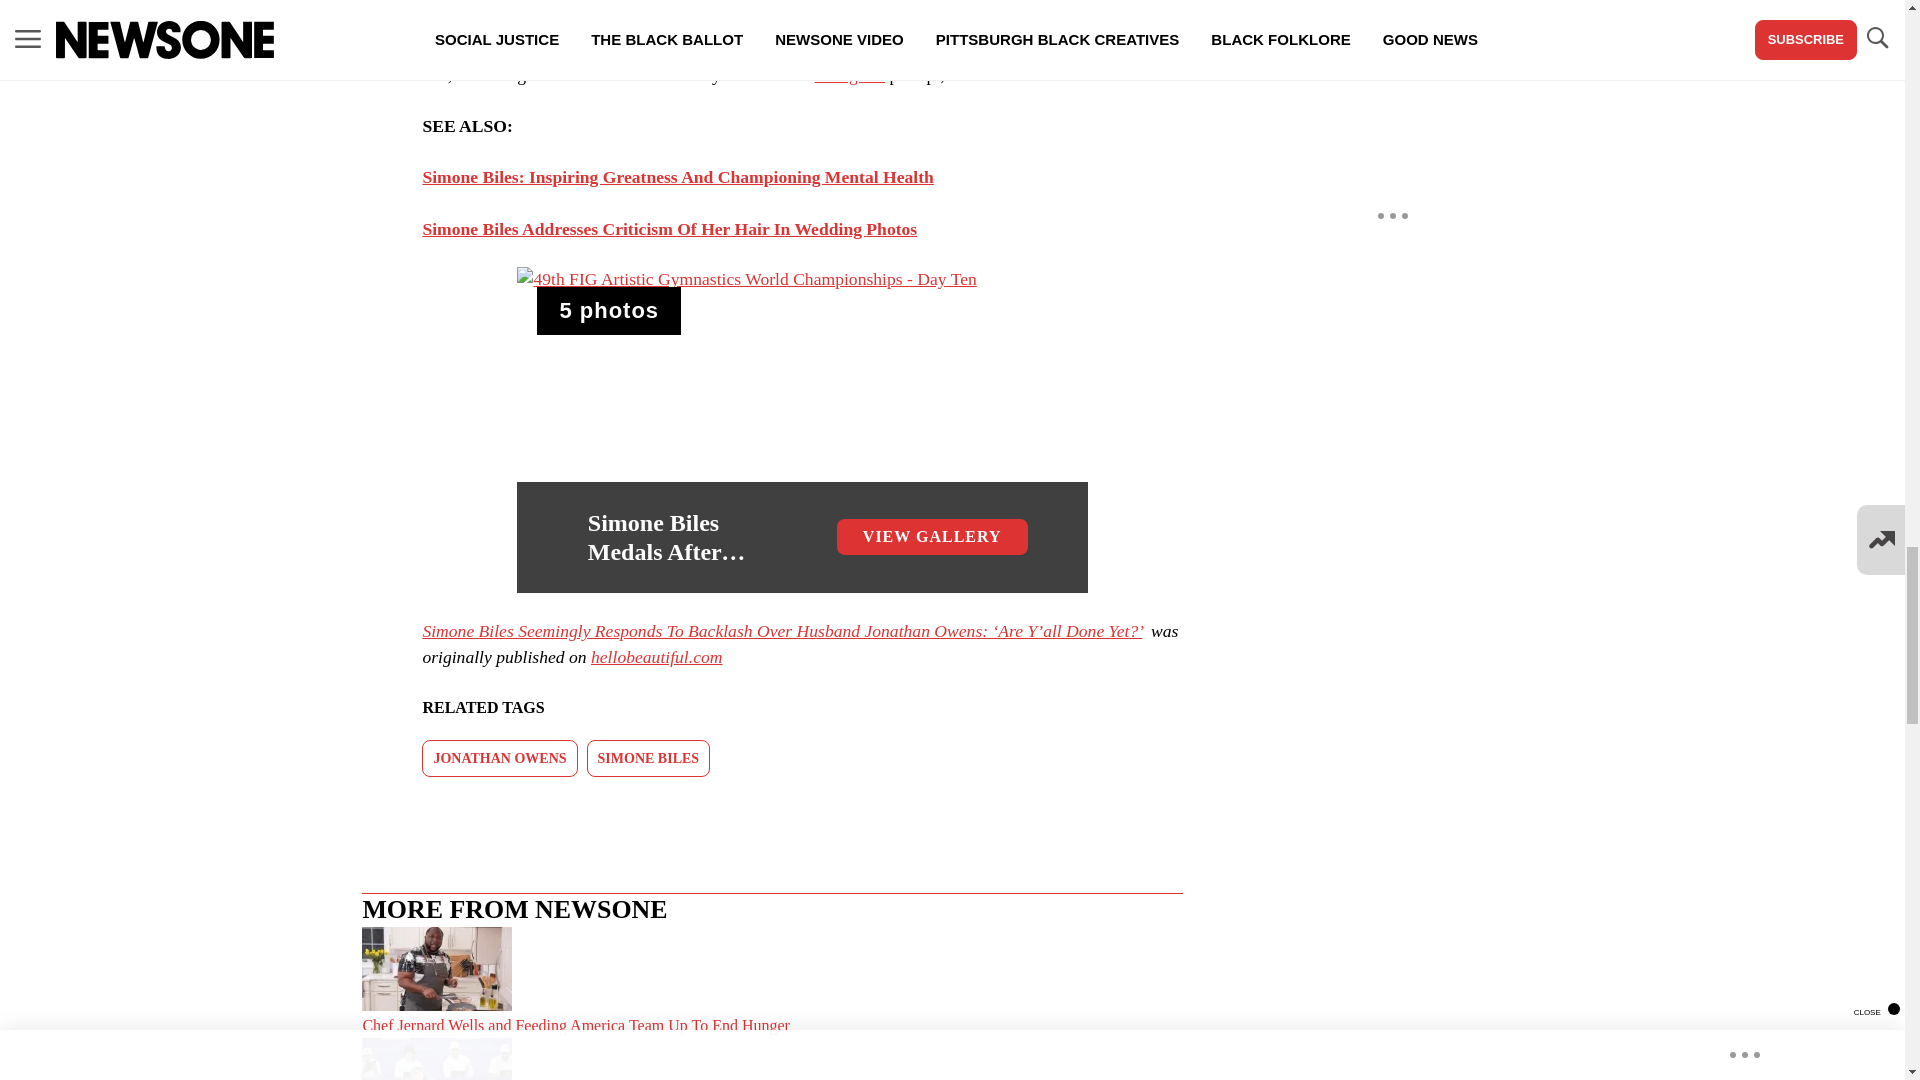 The width and height of the screenshot is (1920, 1080). I want to click on SIMONE BILES, so click(648, 758).